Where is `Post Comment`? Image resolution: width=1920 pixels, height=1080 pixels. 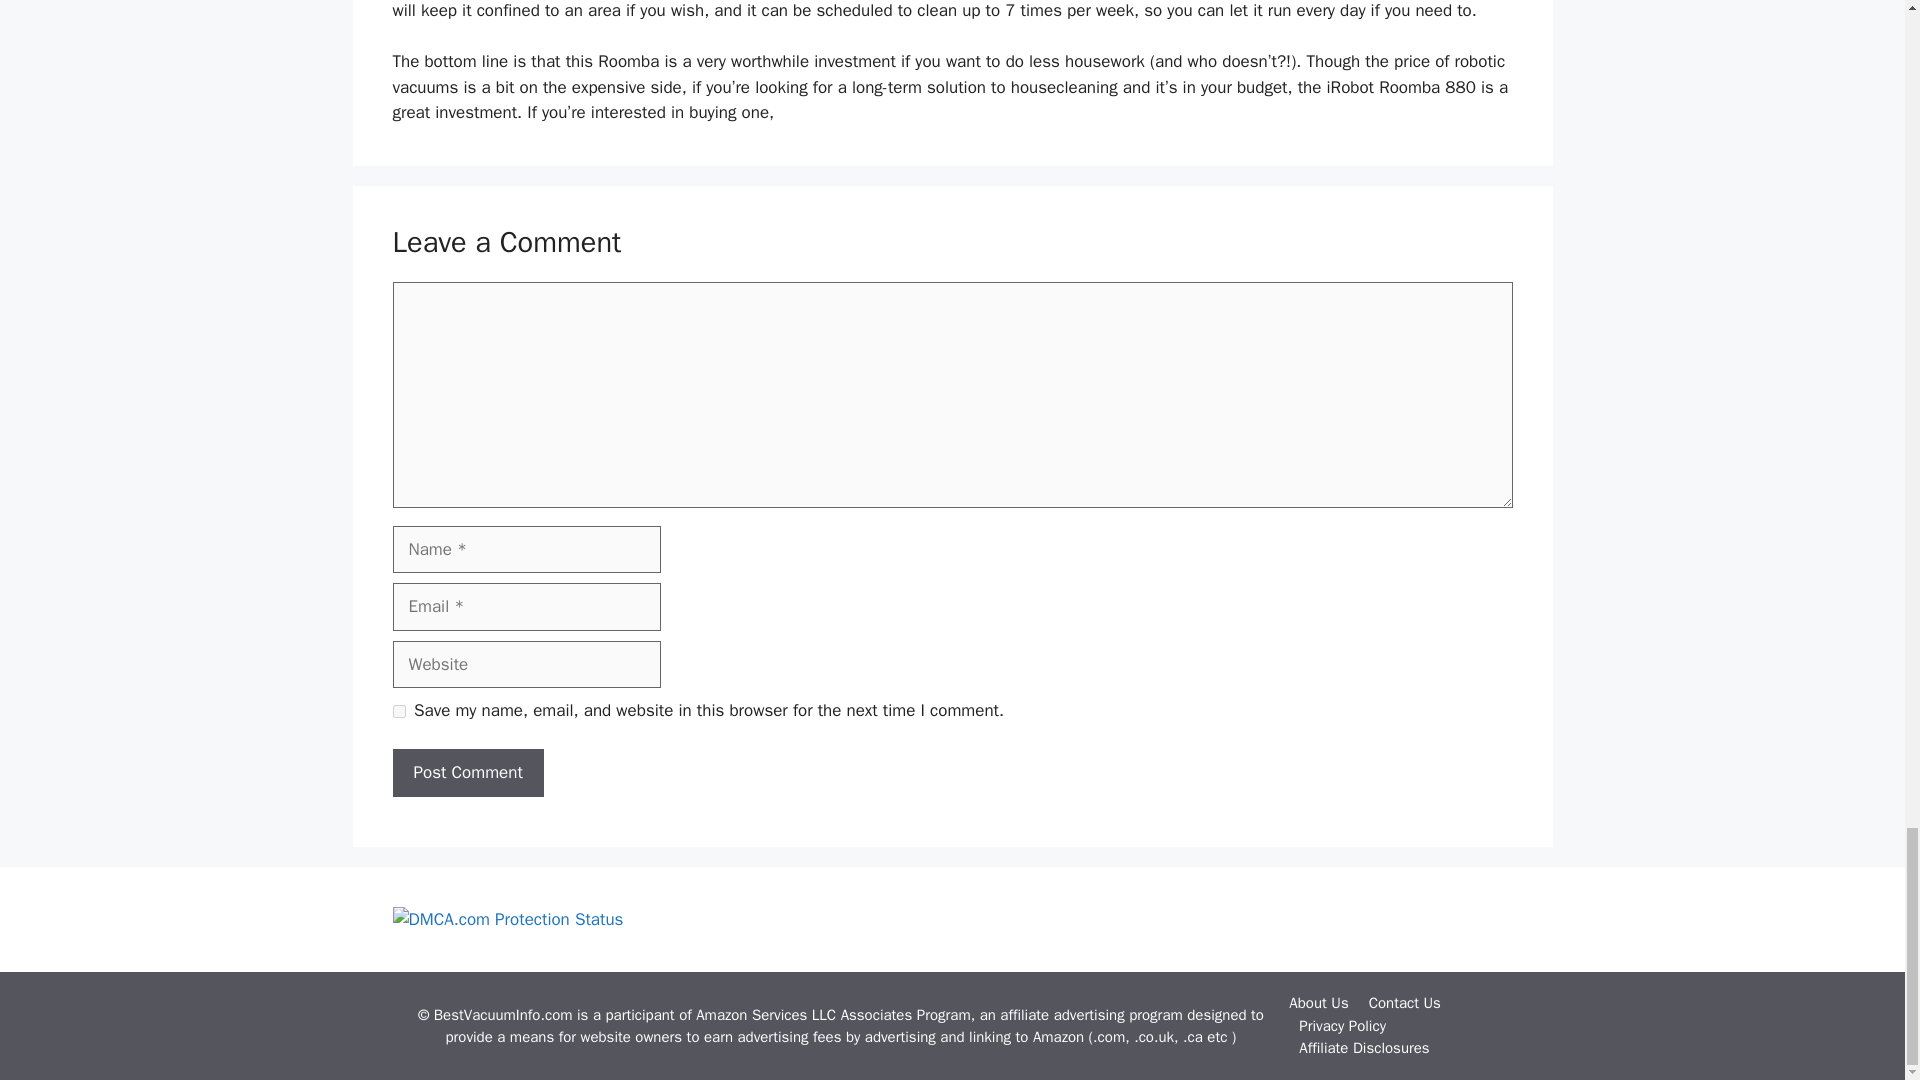 Post Comment is located at coordinates (467, 773).